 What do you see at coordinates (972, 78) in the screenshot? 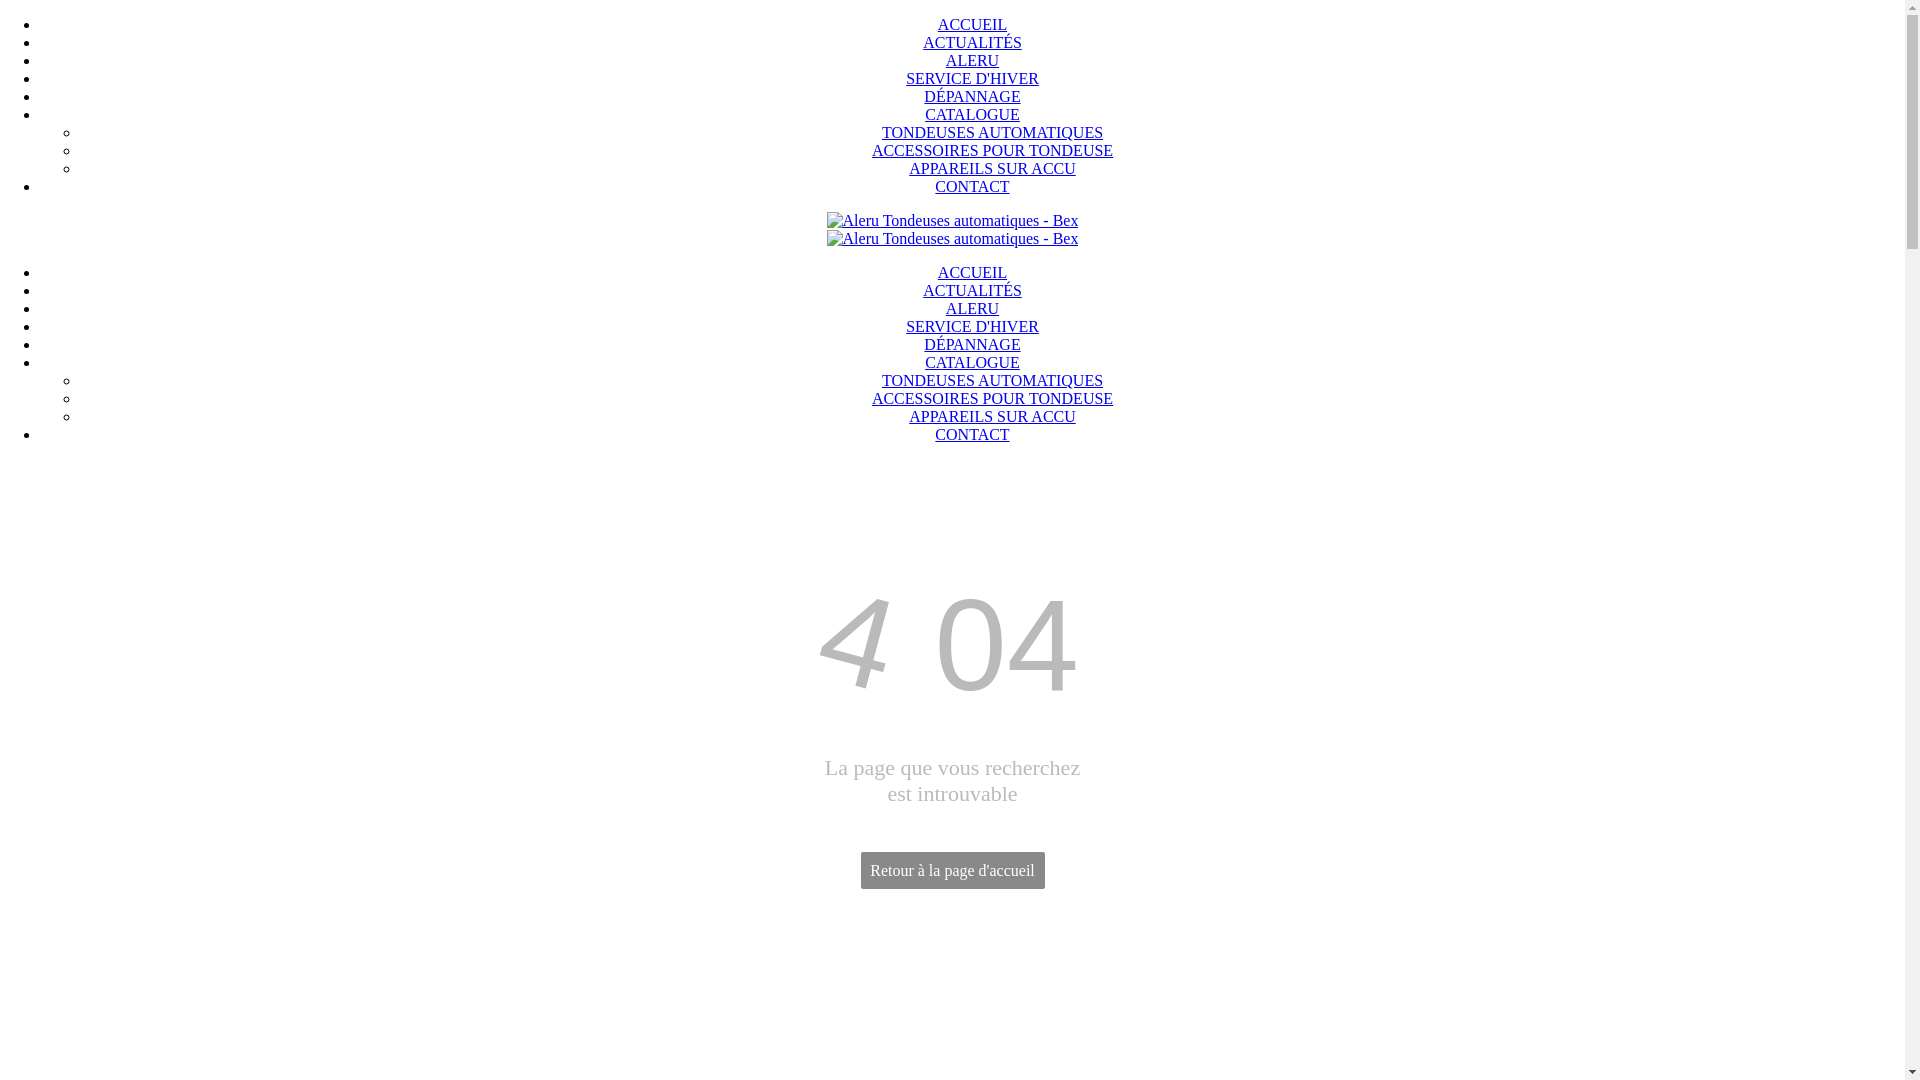
I see `SERVICE D'HIVER` at bounding box center [972, 78].